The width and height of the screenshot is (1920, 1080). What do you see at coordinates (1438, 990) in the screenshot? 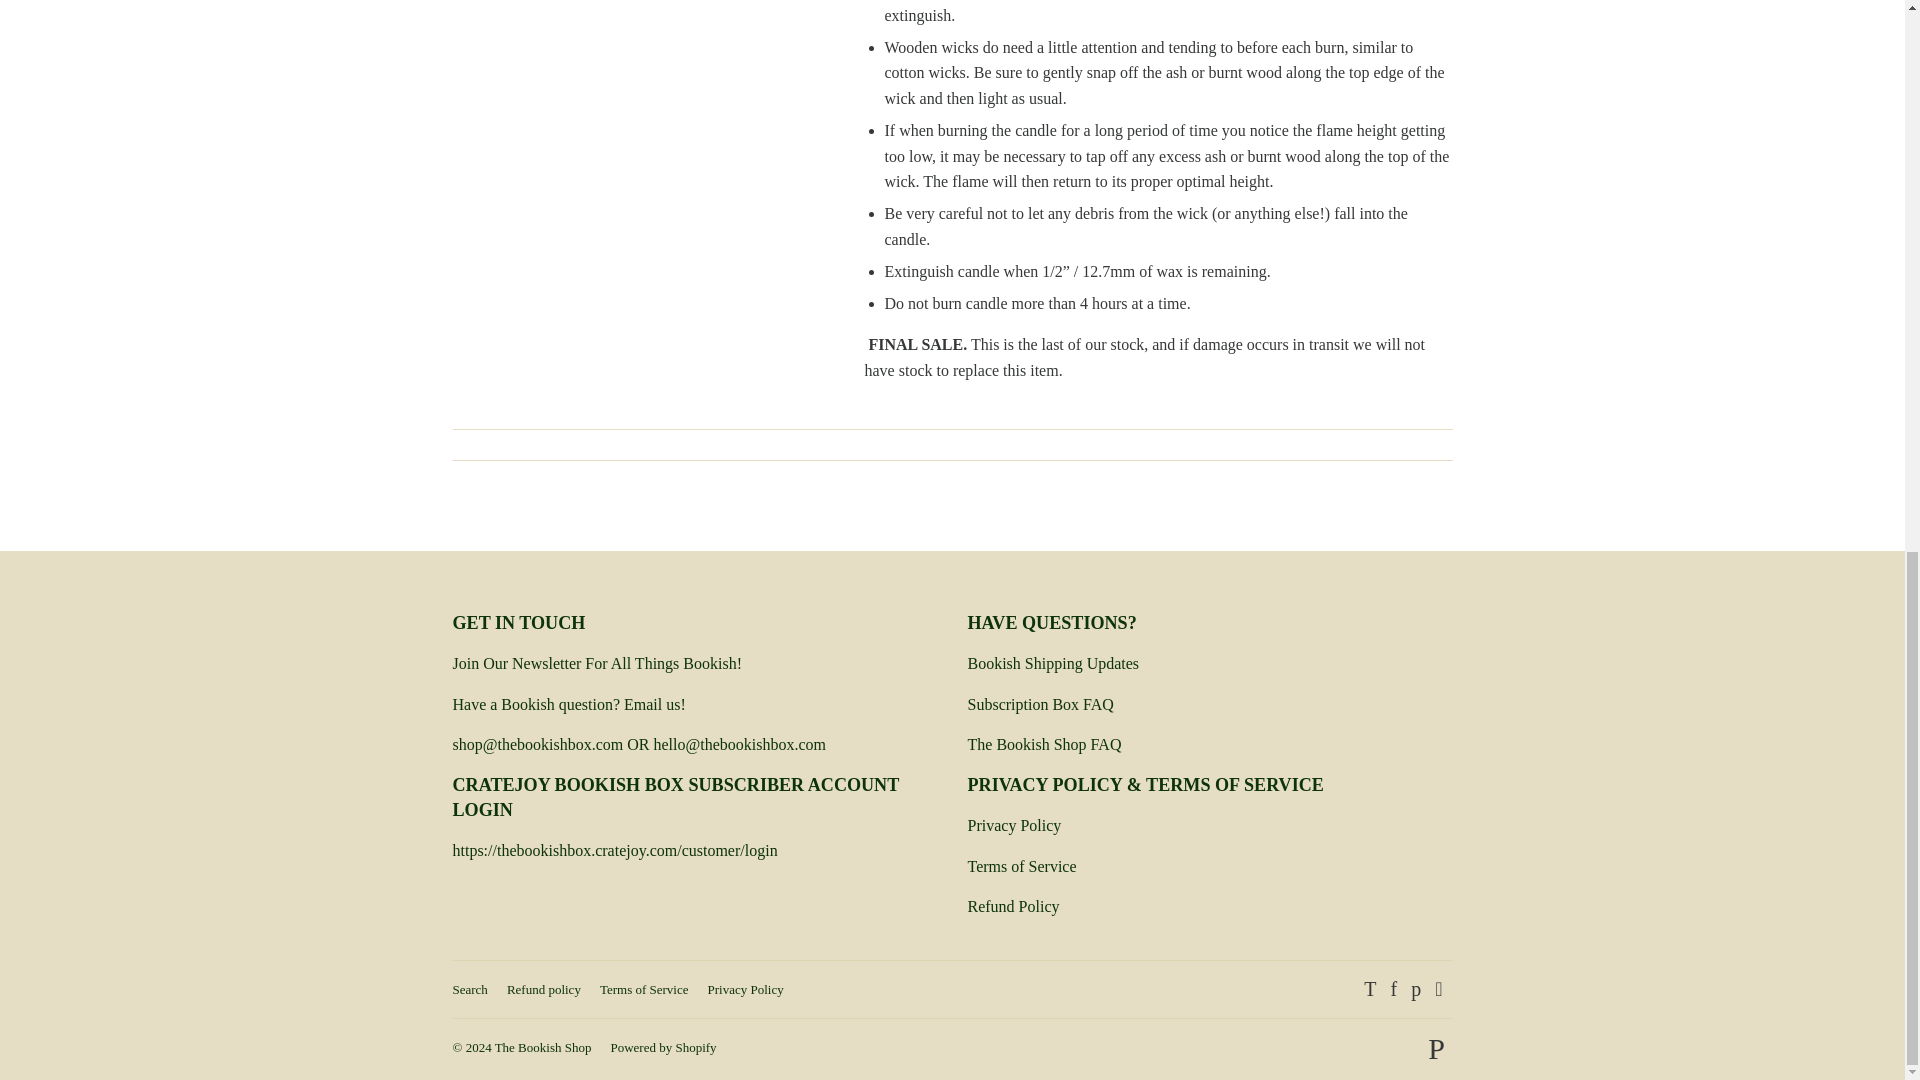
I see `The Bookish Shop  on Instagram` at bounding box center [1438, 990].